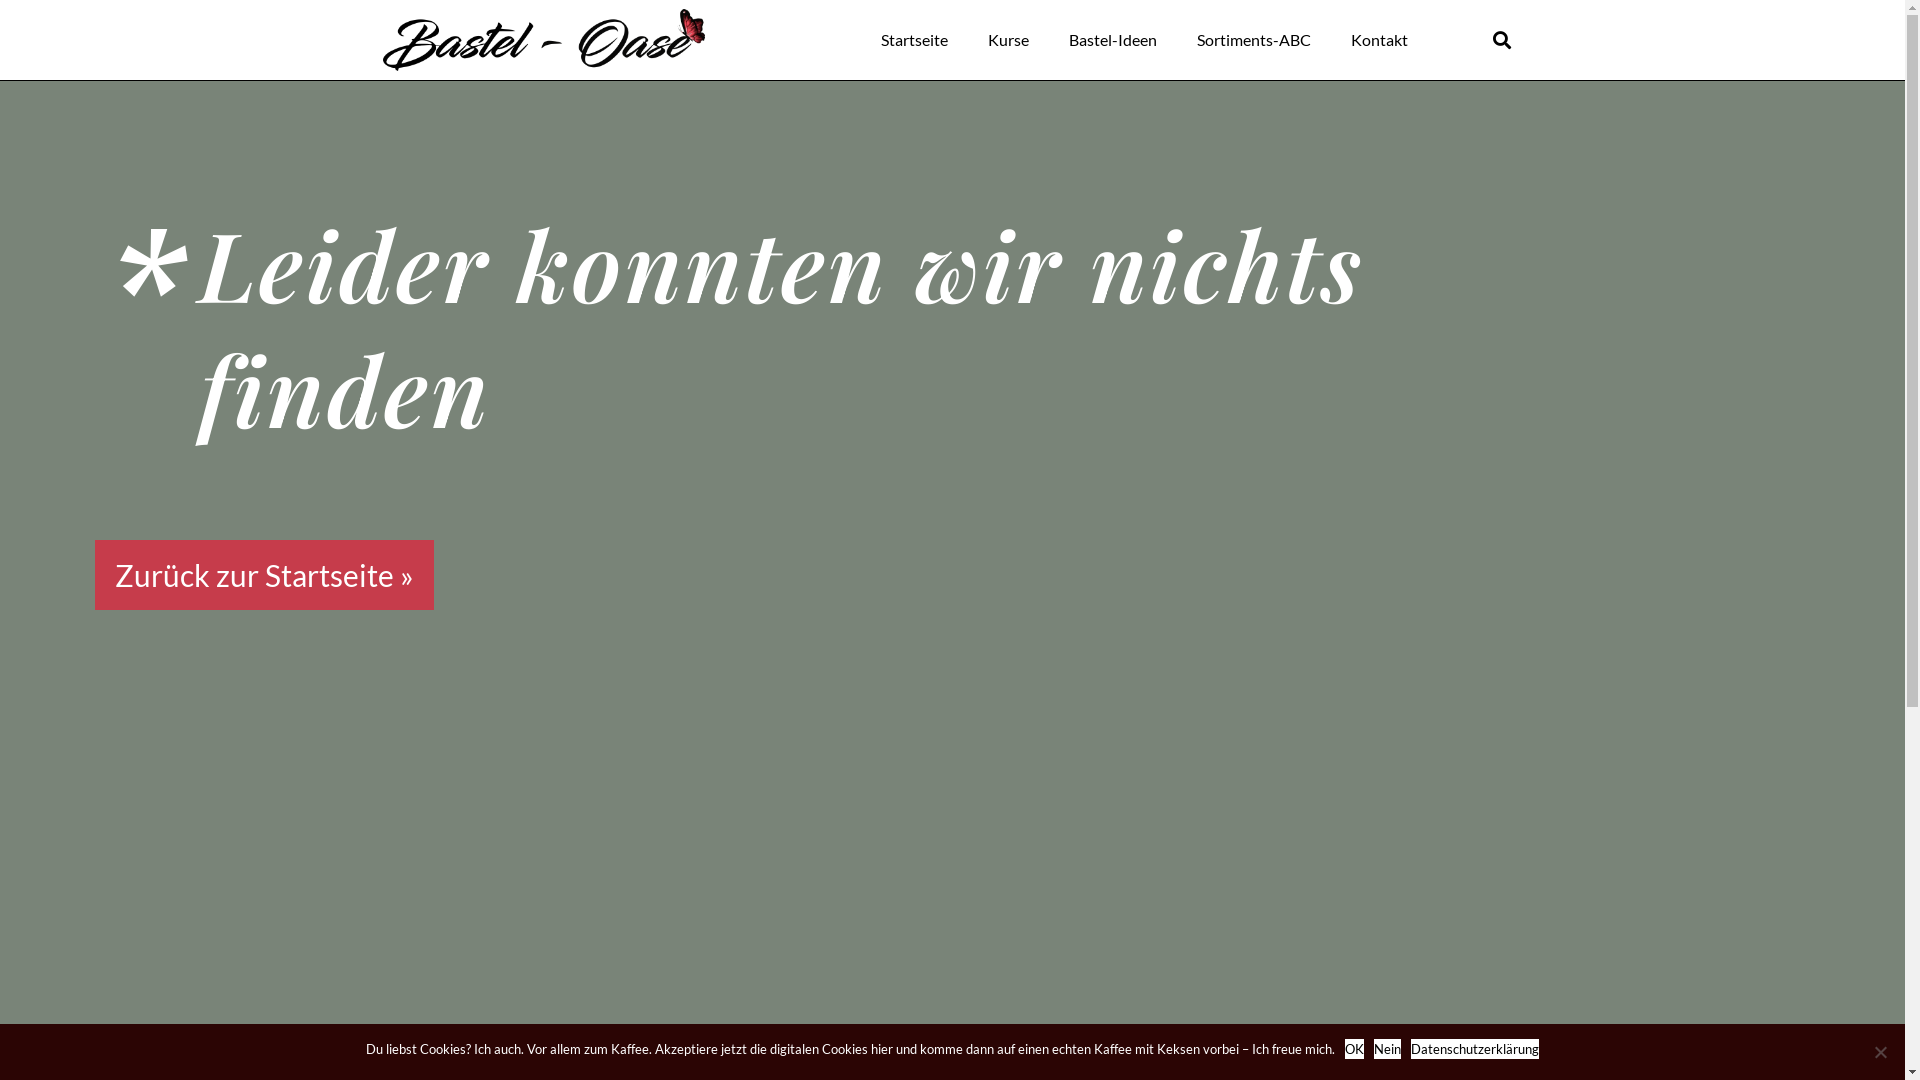 The width and height of the screenshot is (1920, 1080). Describe the element at coordinates (1008, 40) in the screenshot. I see `Kurse` at that location.